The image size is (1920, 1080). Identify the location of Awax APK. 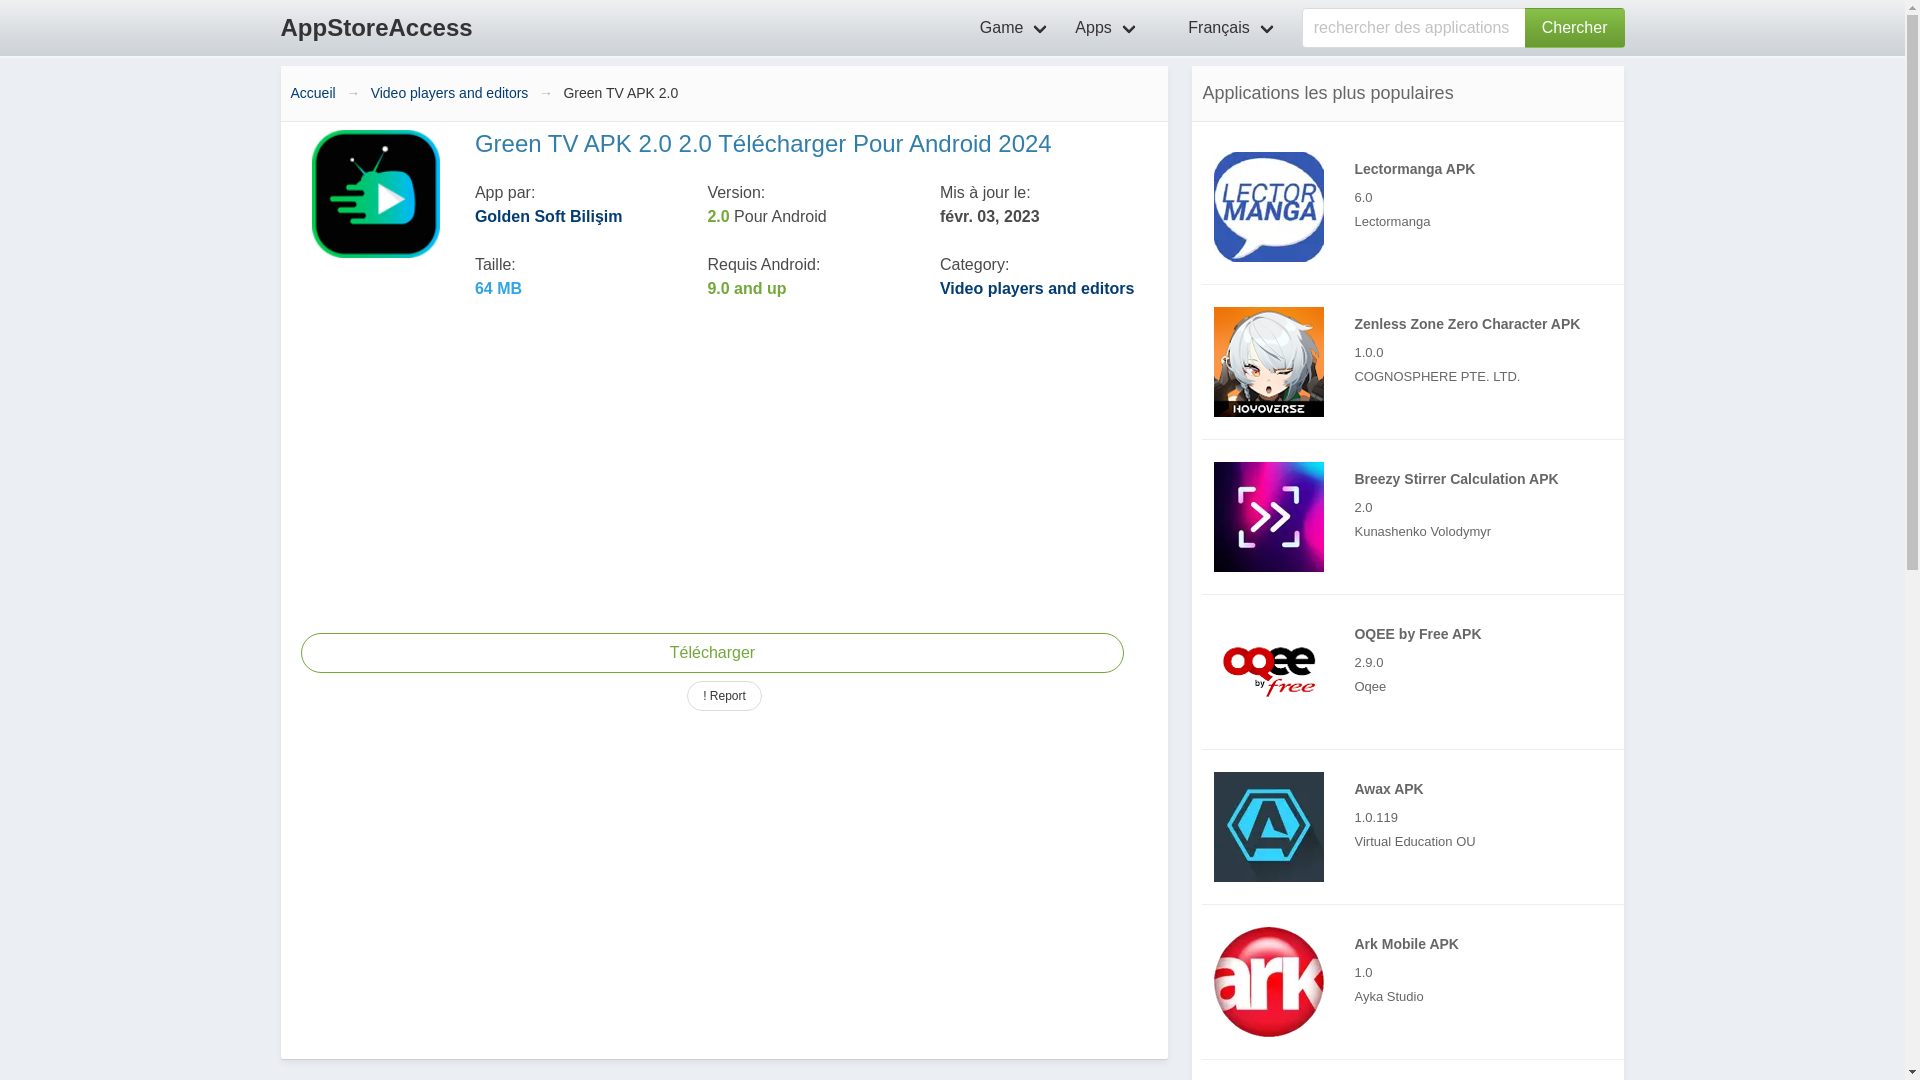
(1268, 827).